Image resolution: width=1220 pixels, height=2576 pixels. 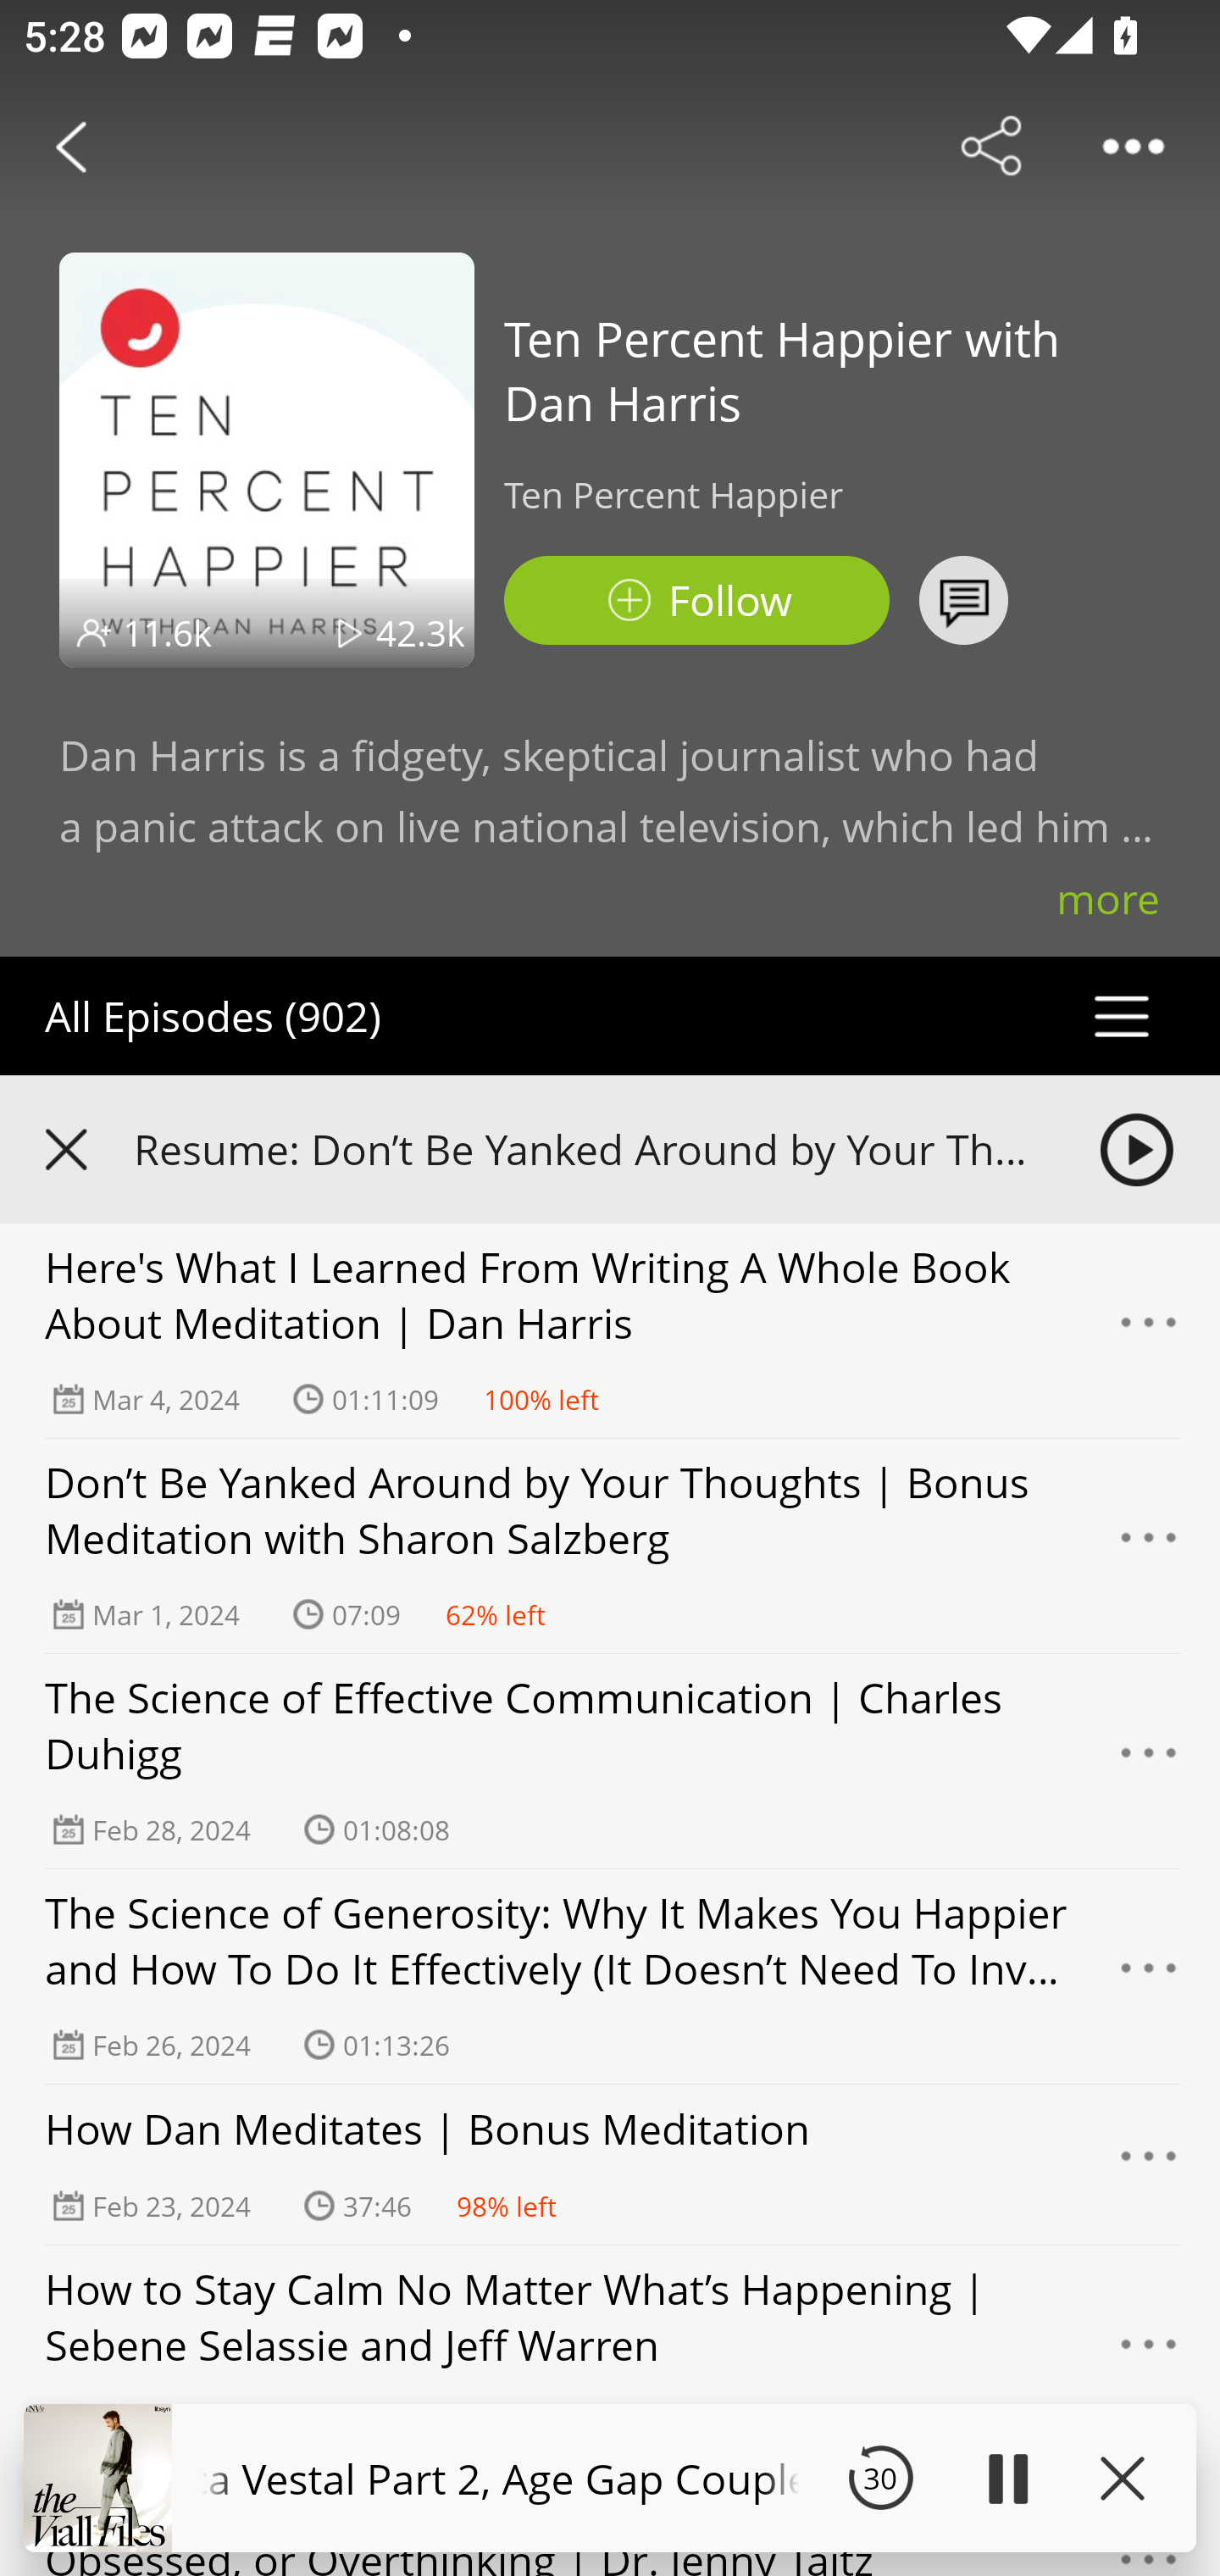 I want to click on Menu, so click(x=1149, y=1330).